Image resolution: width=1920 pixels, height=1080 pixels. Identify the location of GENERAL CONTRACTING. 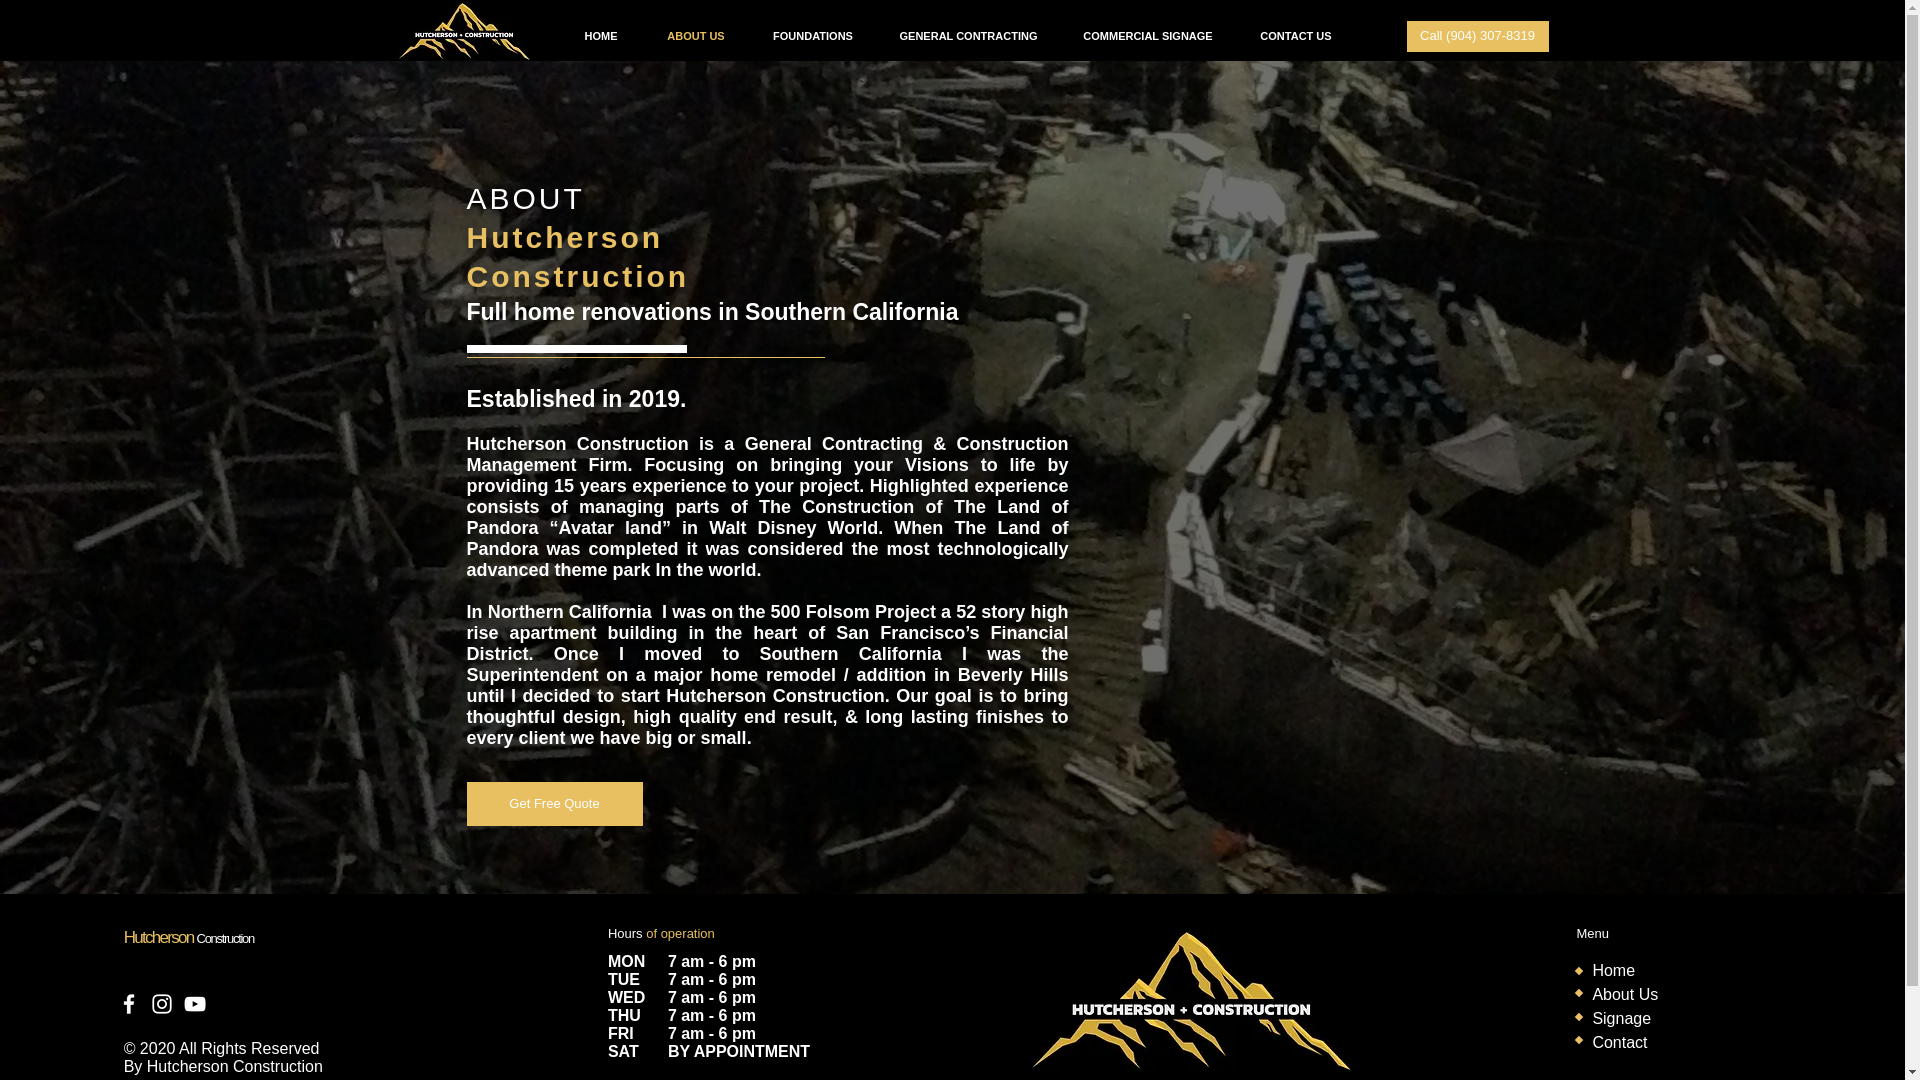
(968, 36).